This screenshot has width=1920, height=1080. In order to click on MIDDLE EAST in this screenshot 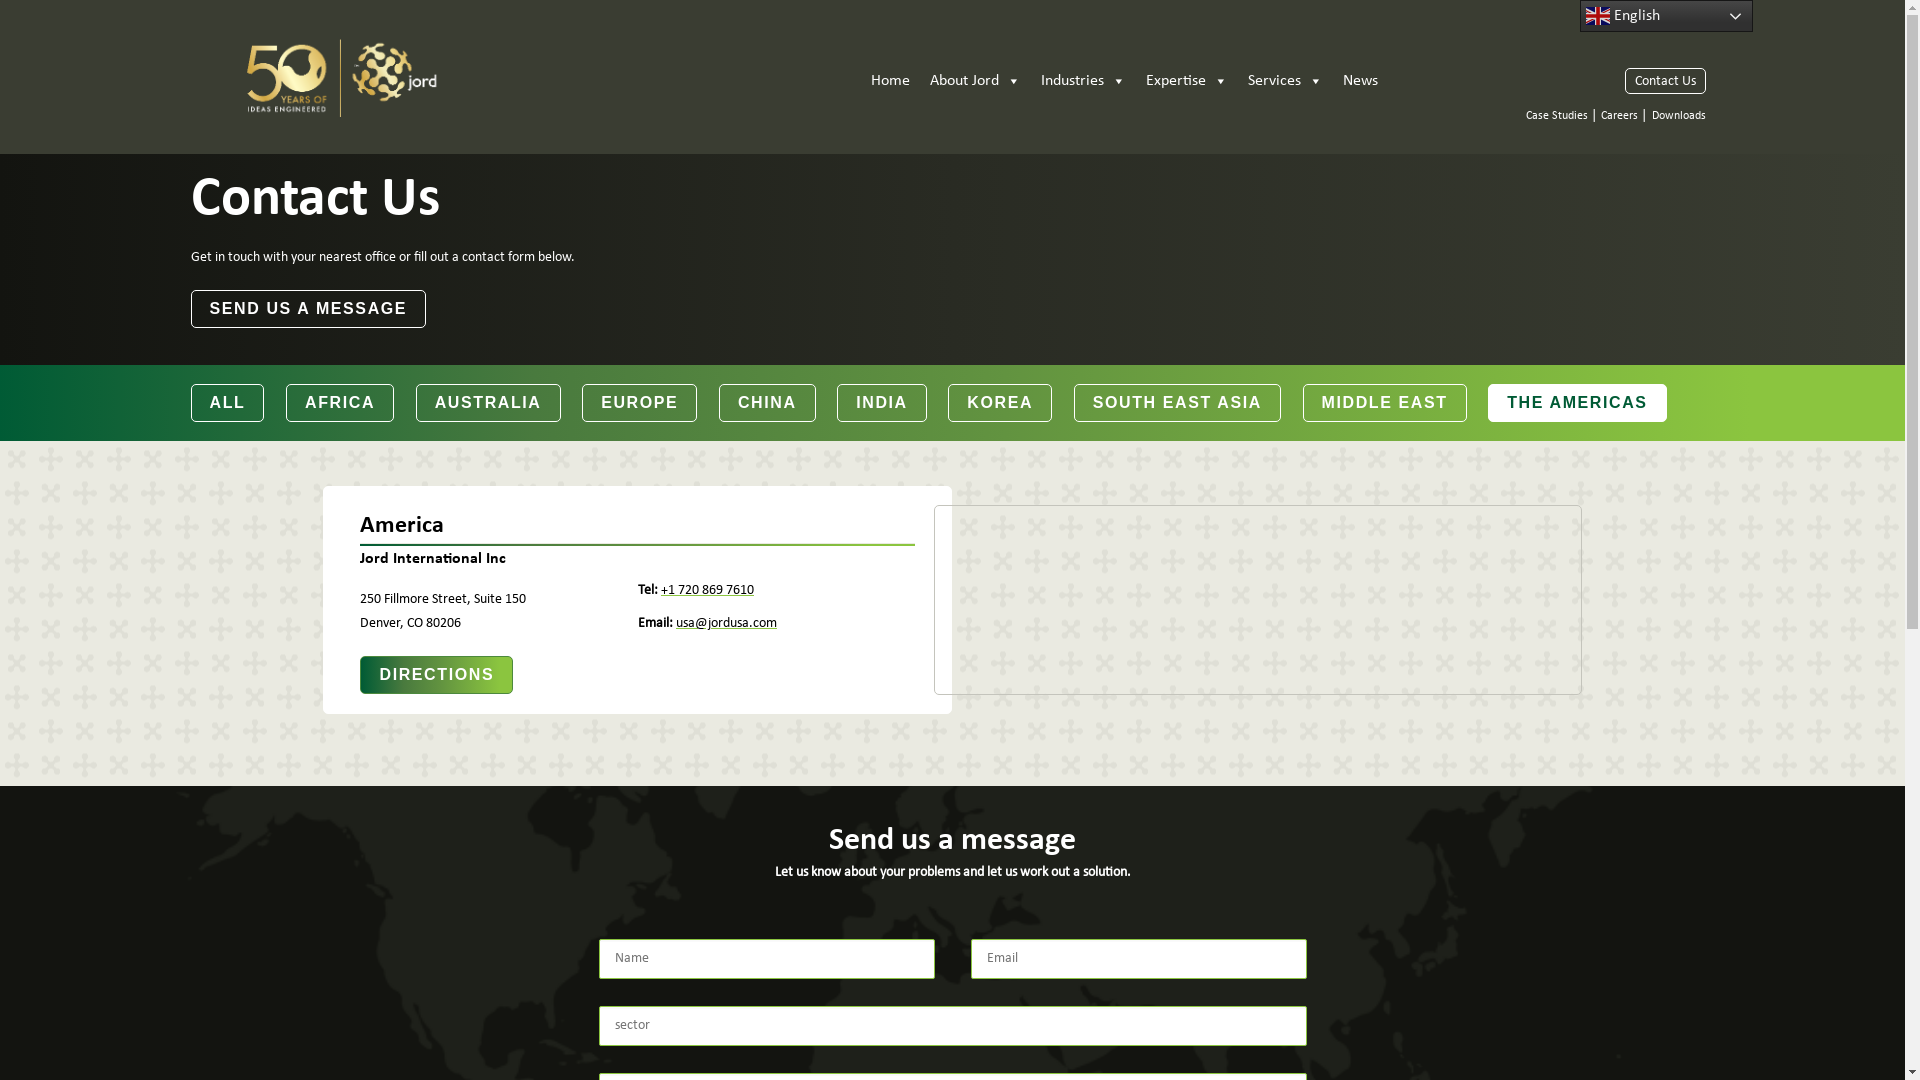, I will do `click(1385, 403)`.